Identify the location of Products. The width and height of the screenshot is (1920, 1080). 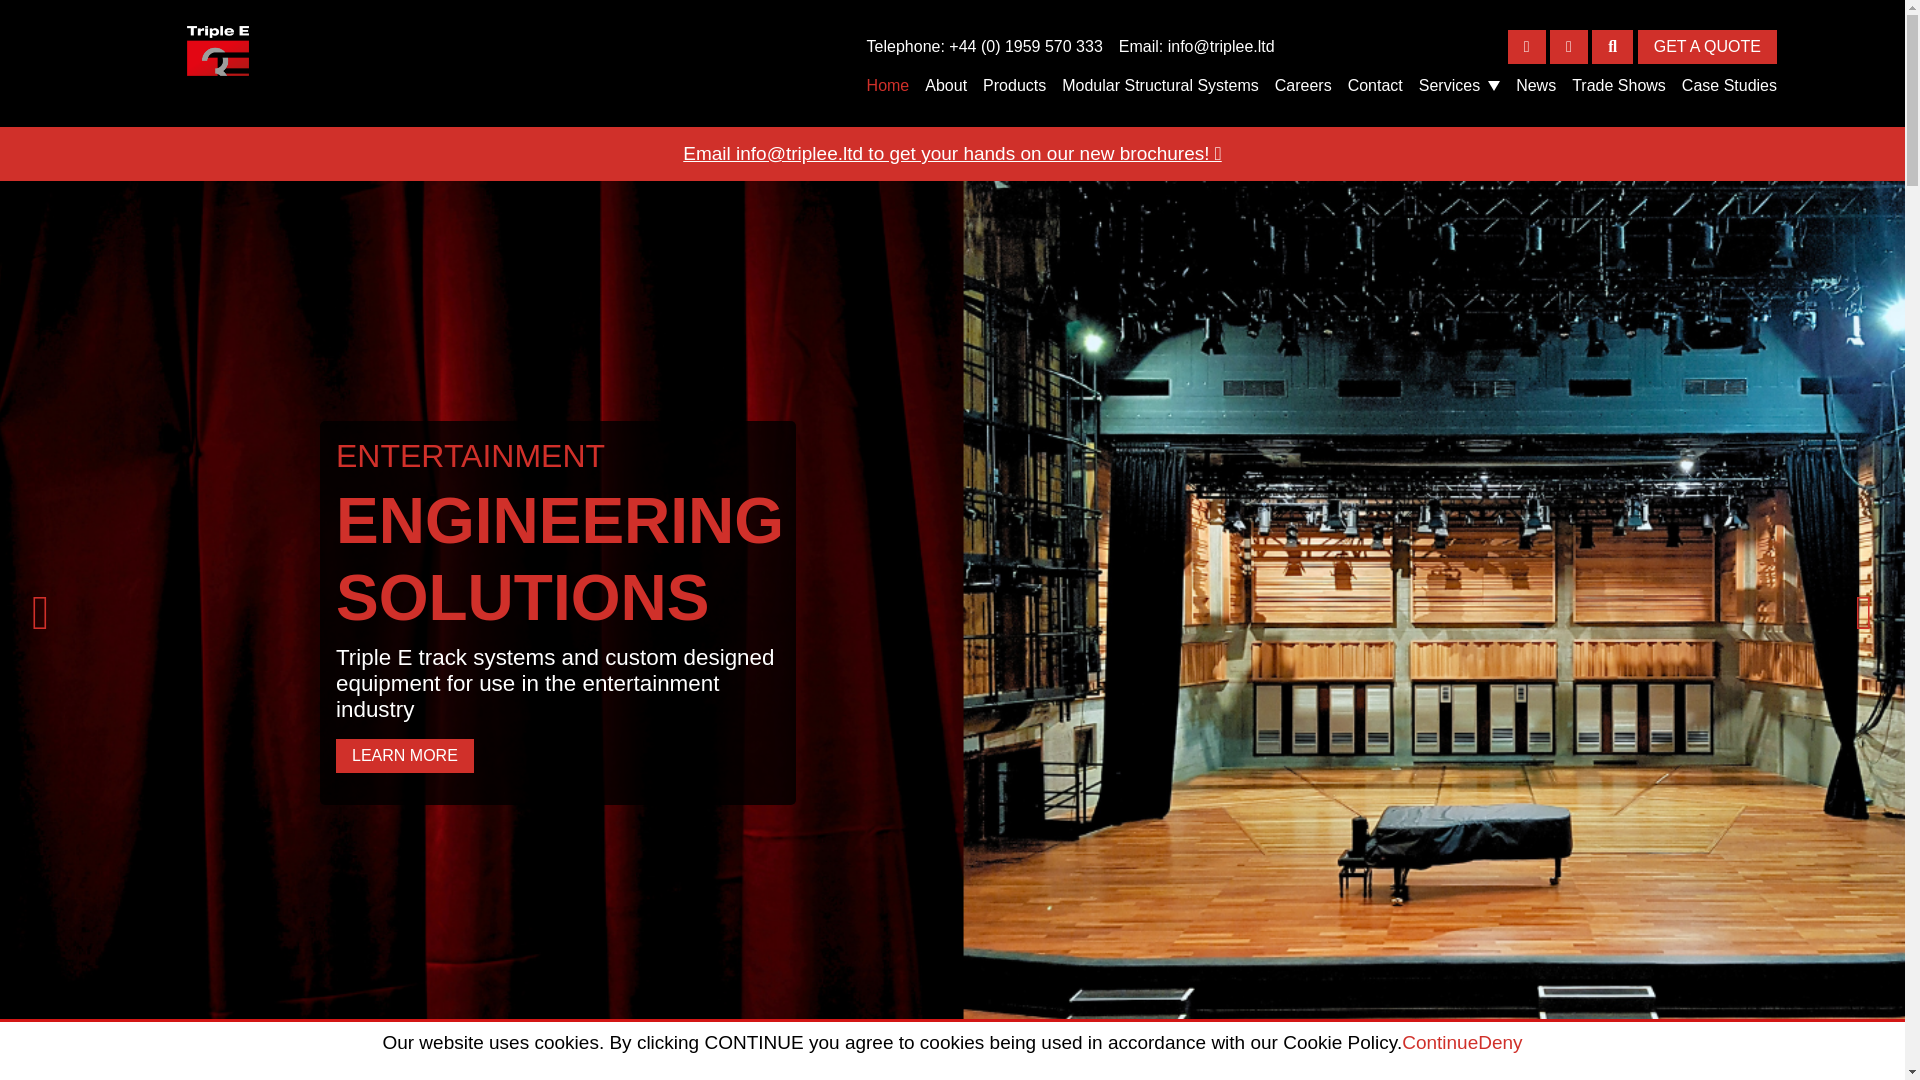
(1014, 84).